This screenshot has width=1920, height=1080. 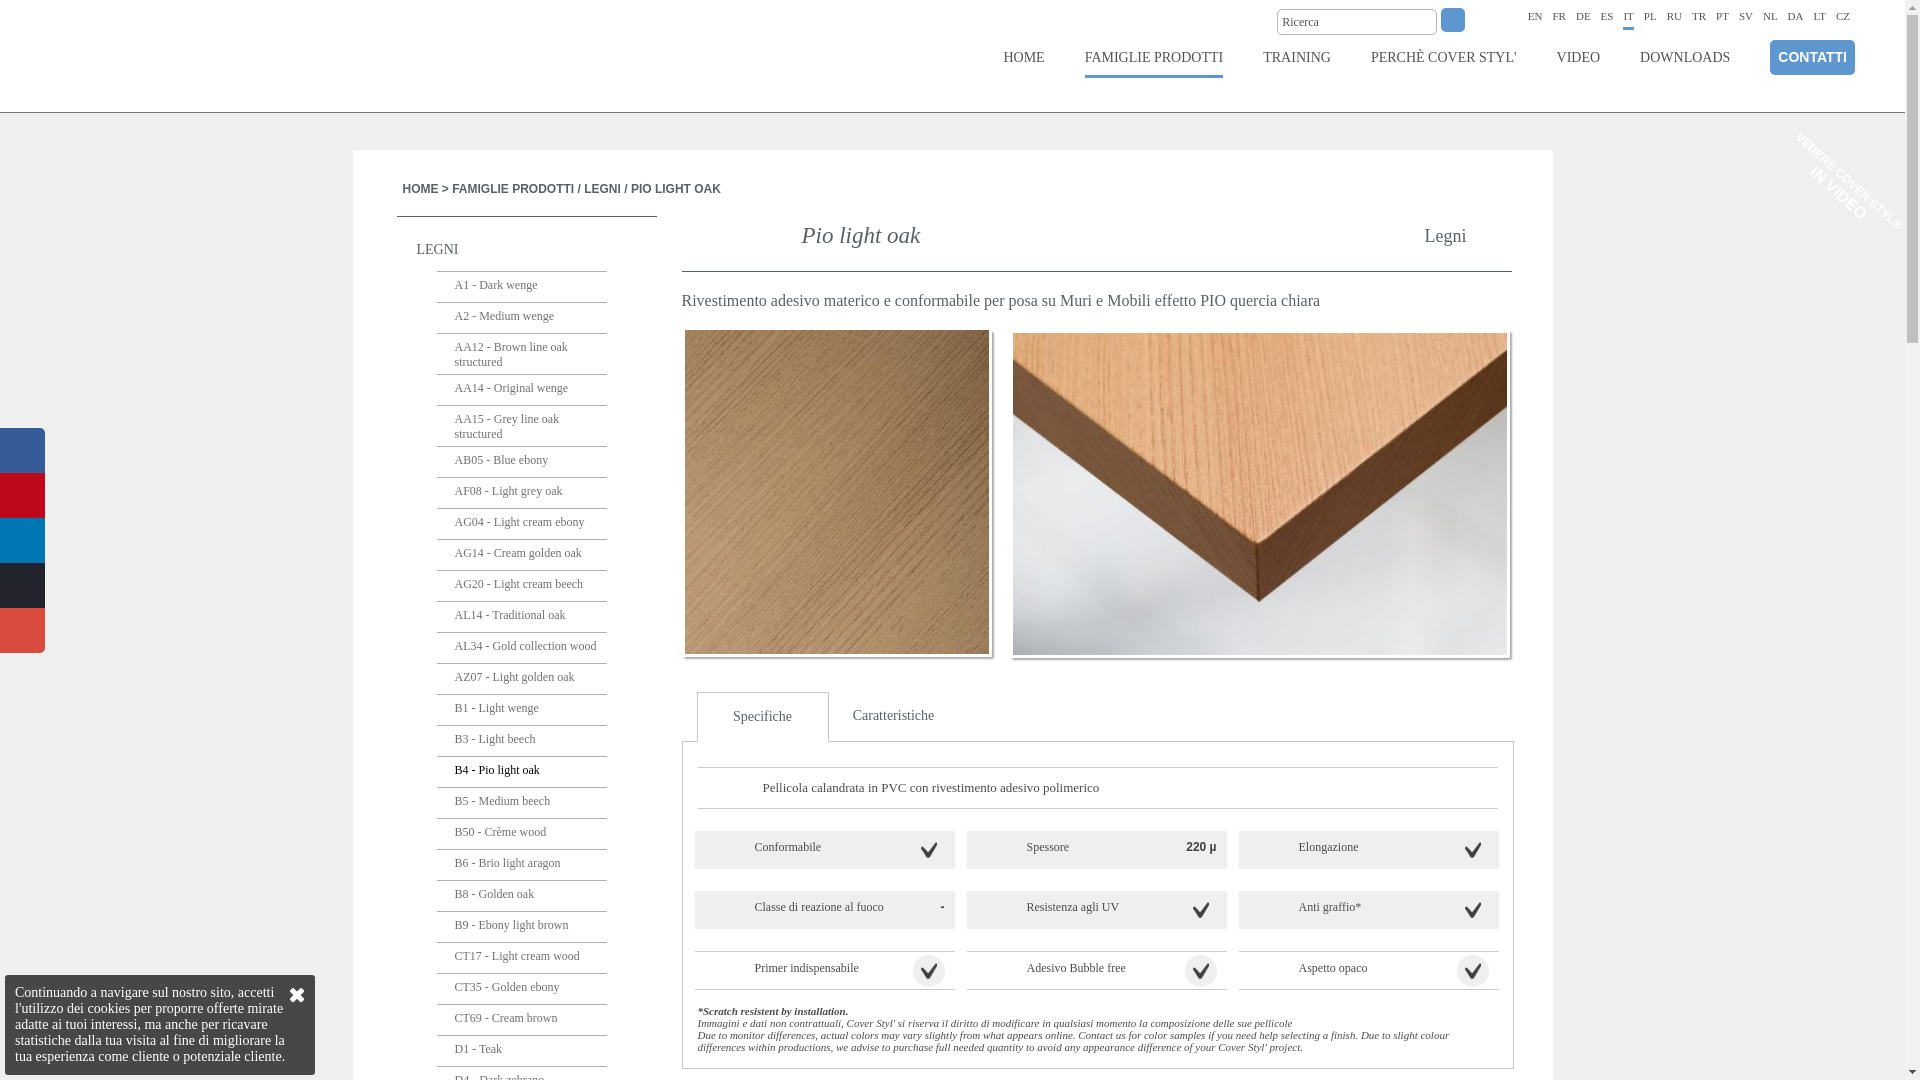 What do you see at coordinates (521, 928) in the screenshot?
I see `B9 - Ebony light brown` at bounding box center [521, 928].